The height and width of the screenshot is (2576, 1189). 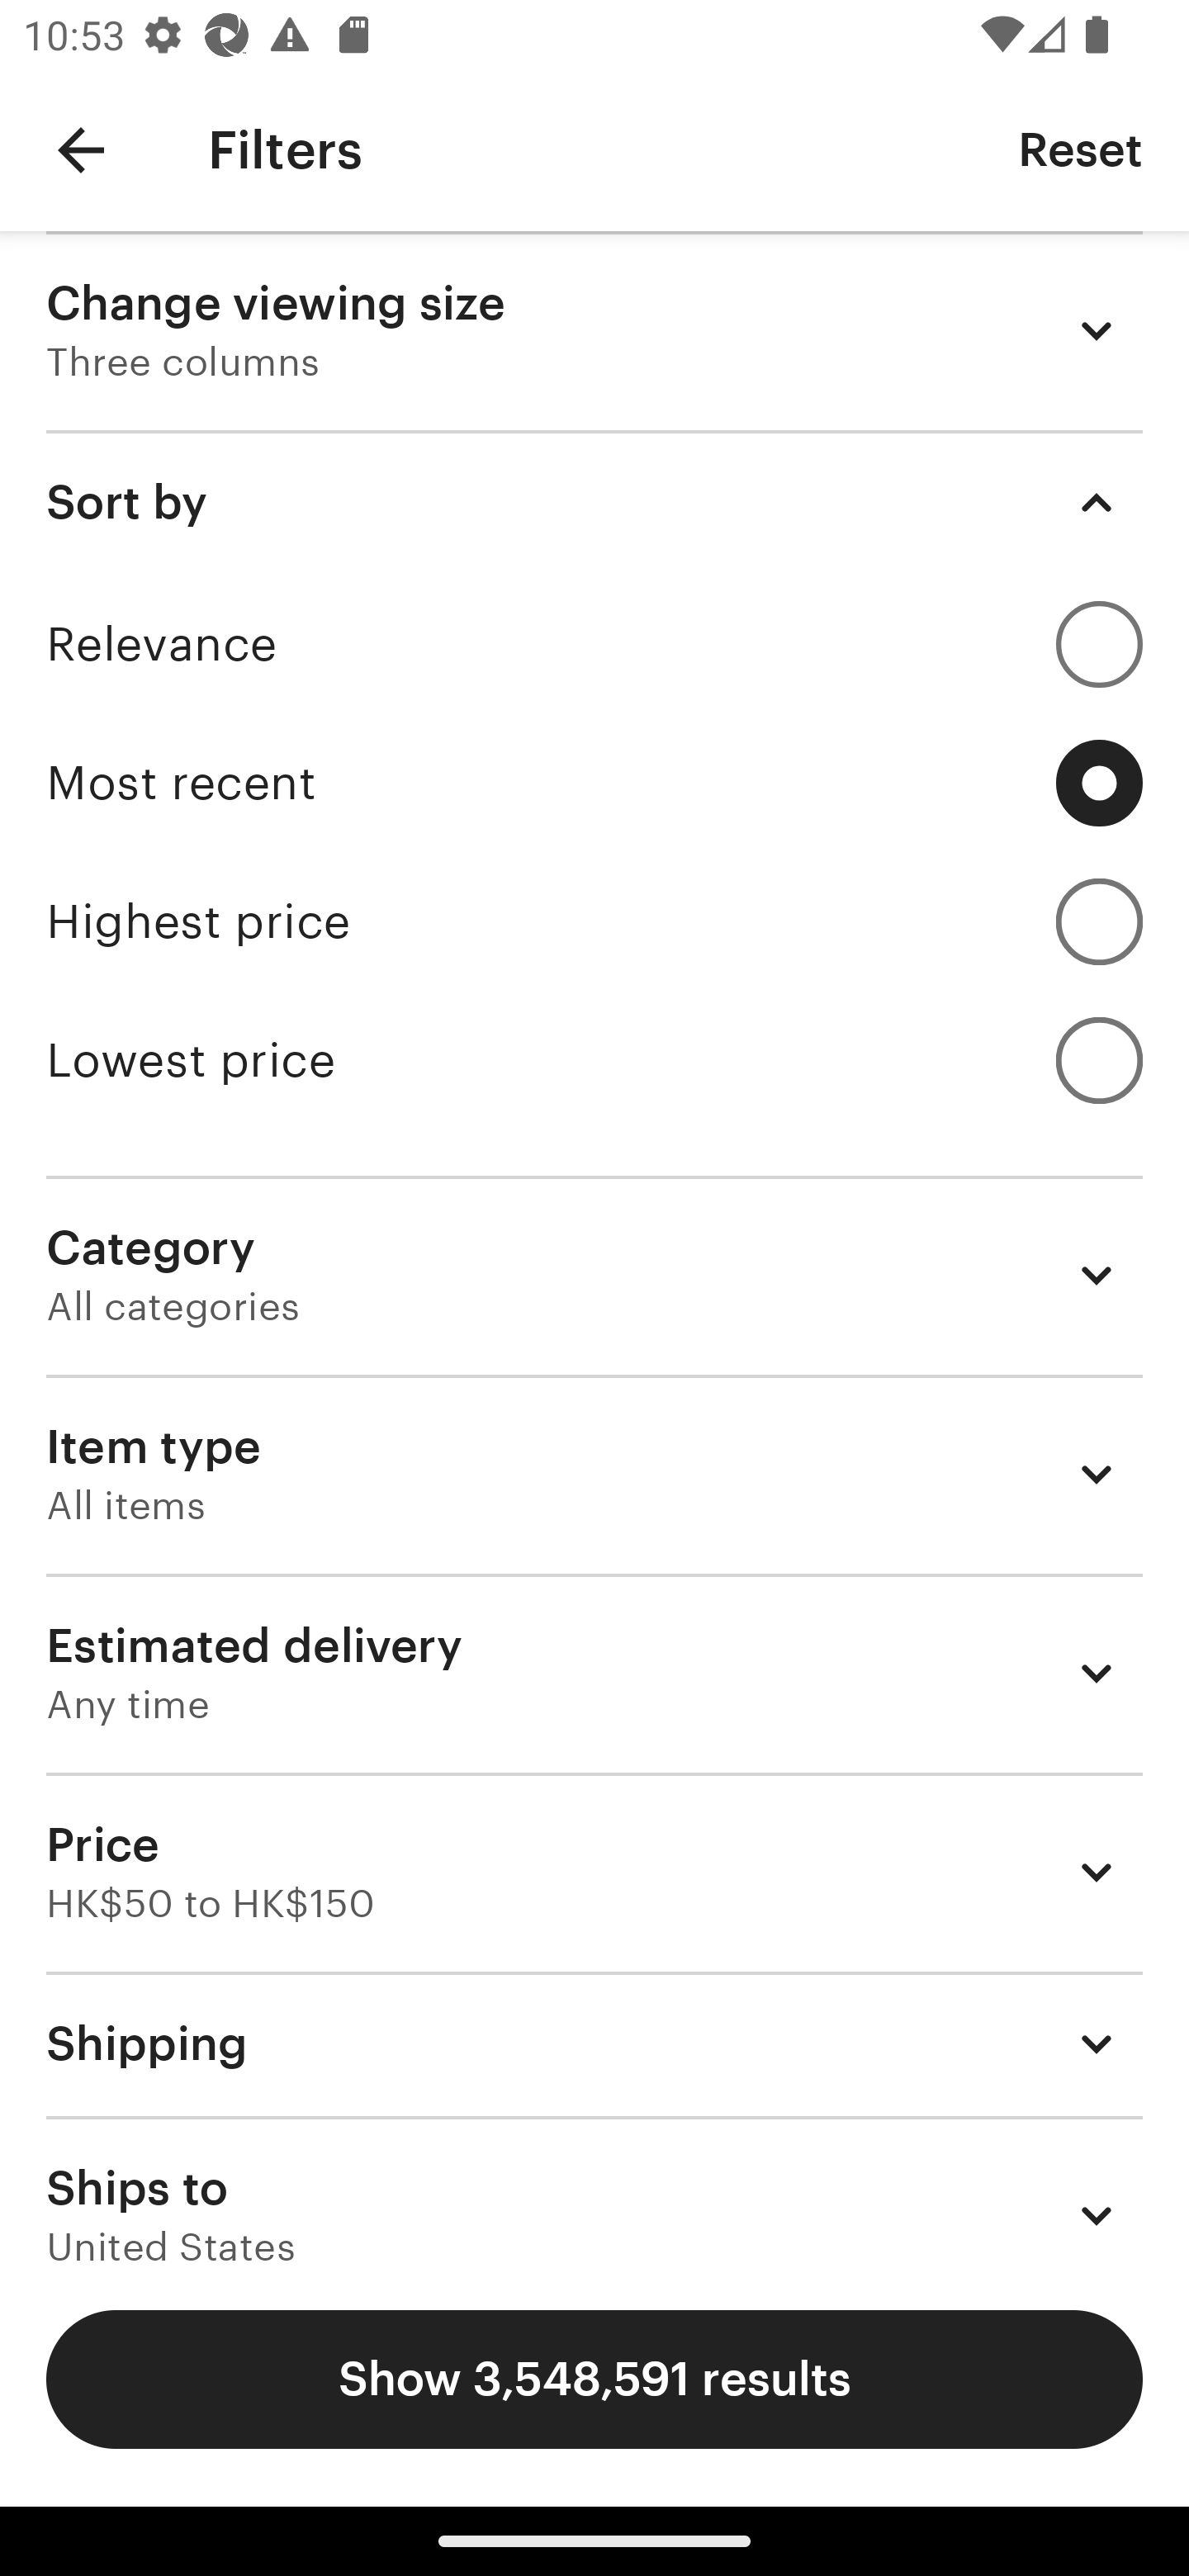 What do you see at coordinates (594, 330) in the screenshot?
I see `Change viewing size Three columns` at bounding box center [594, 330].